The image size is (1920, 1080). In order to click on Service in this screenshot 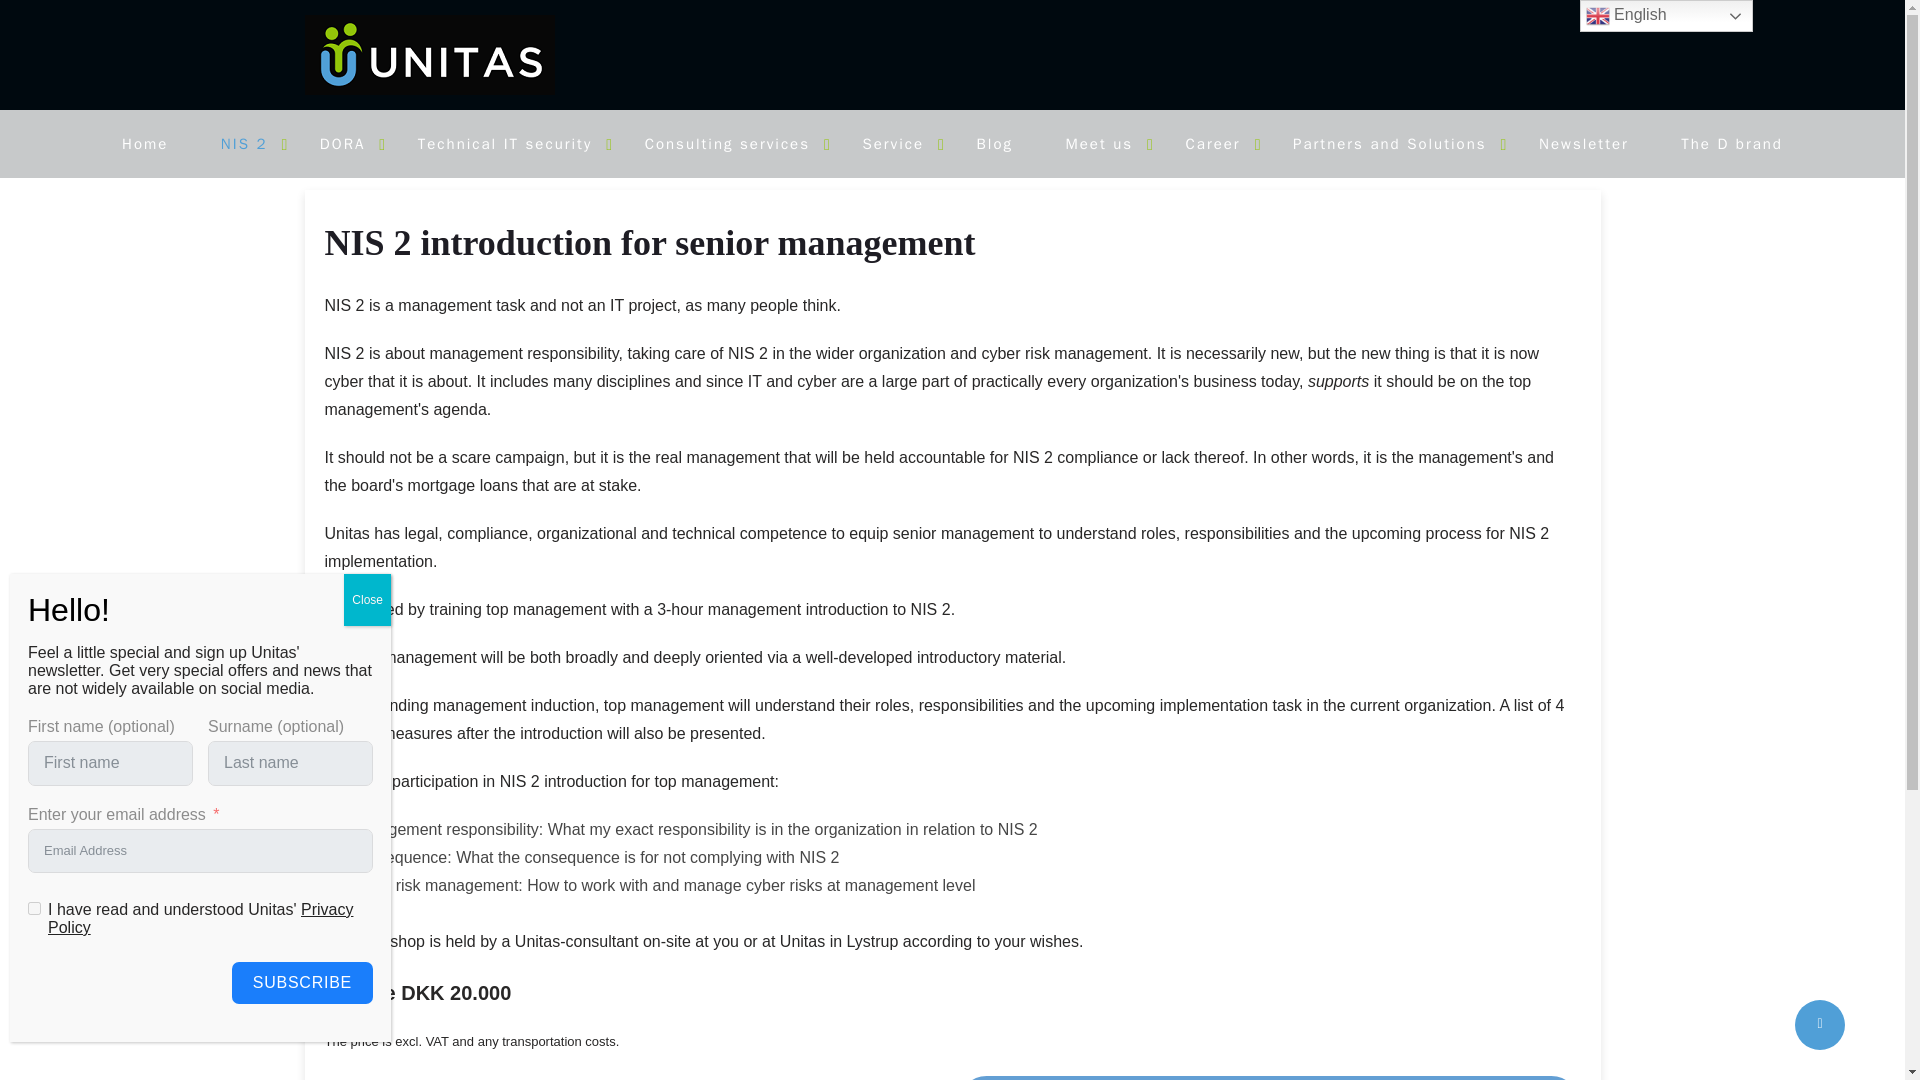, I will do `click(892, 144)`.